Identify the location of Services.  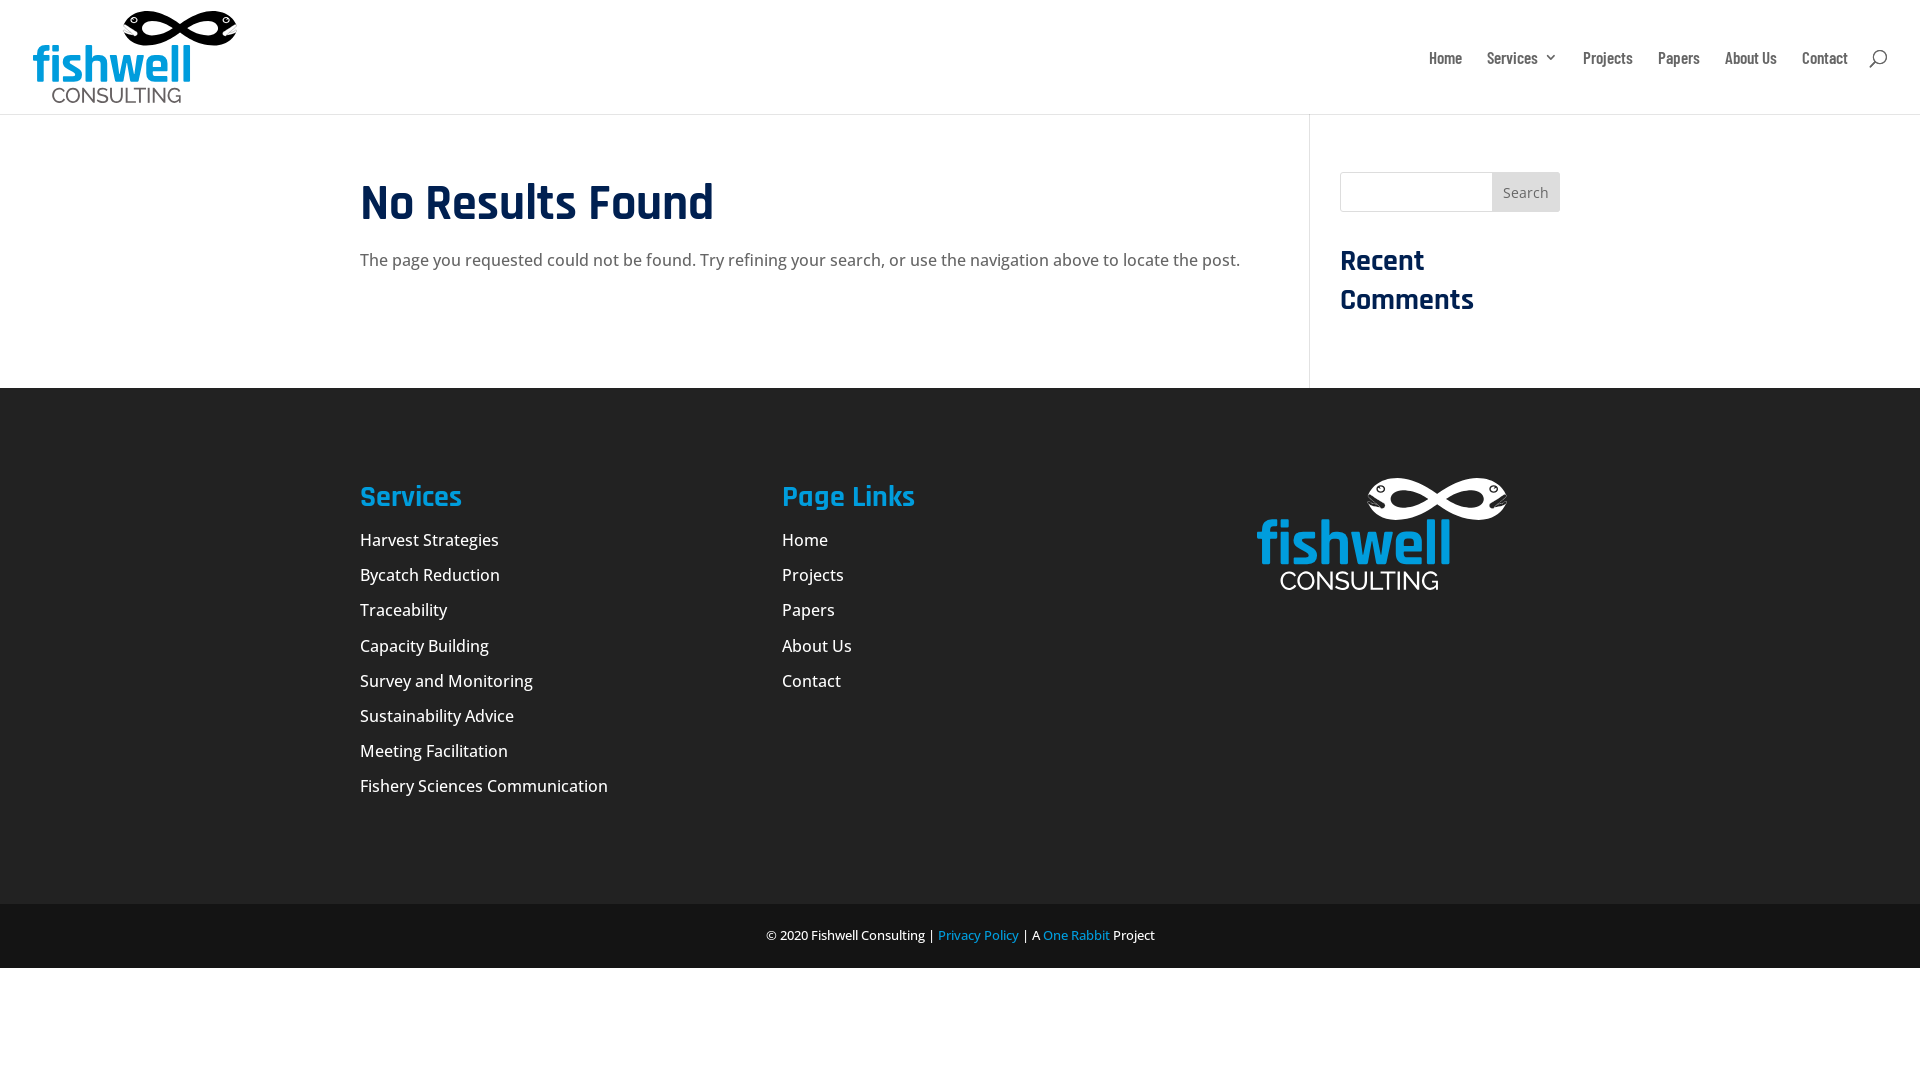
(1522, 82).